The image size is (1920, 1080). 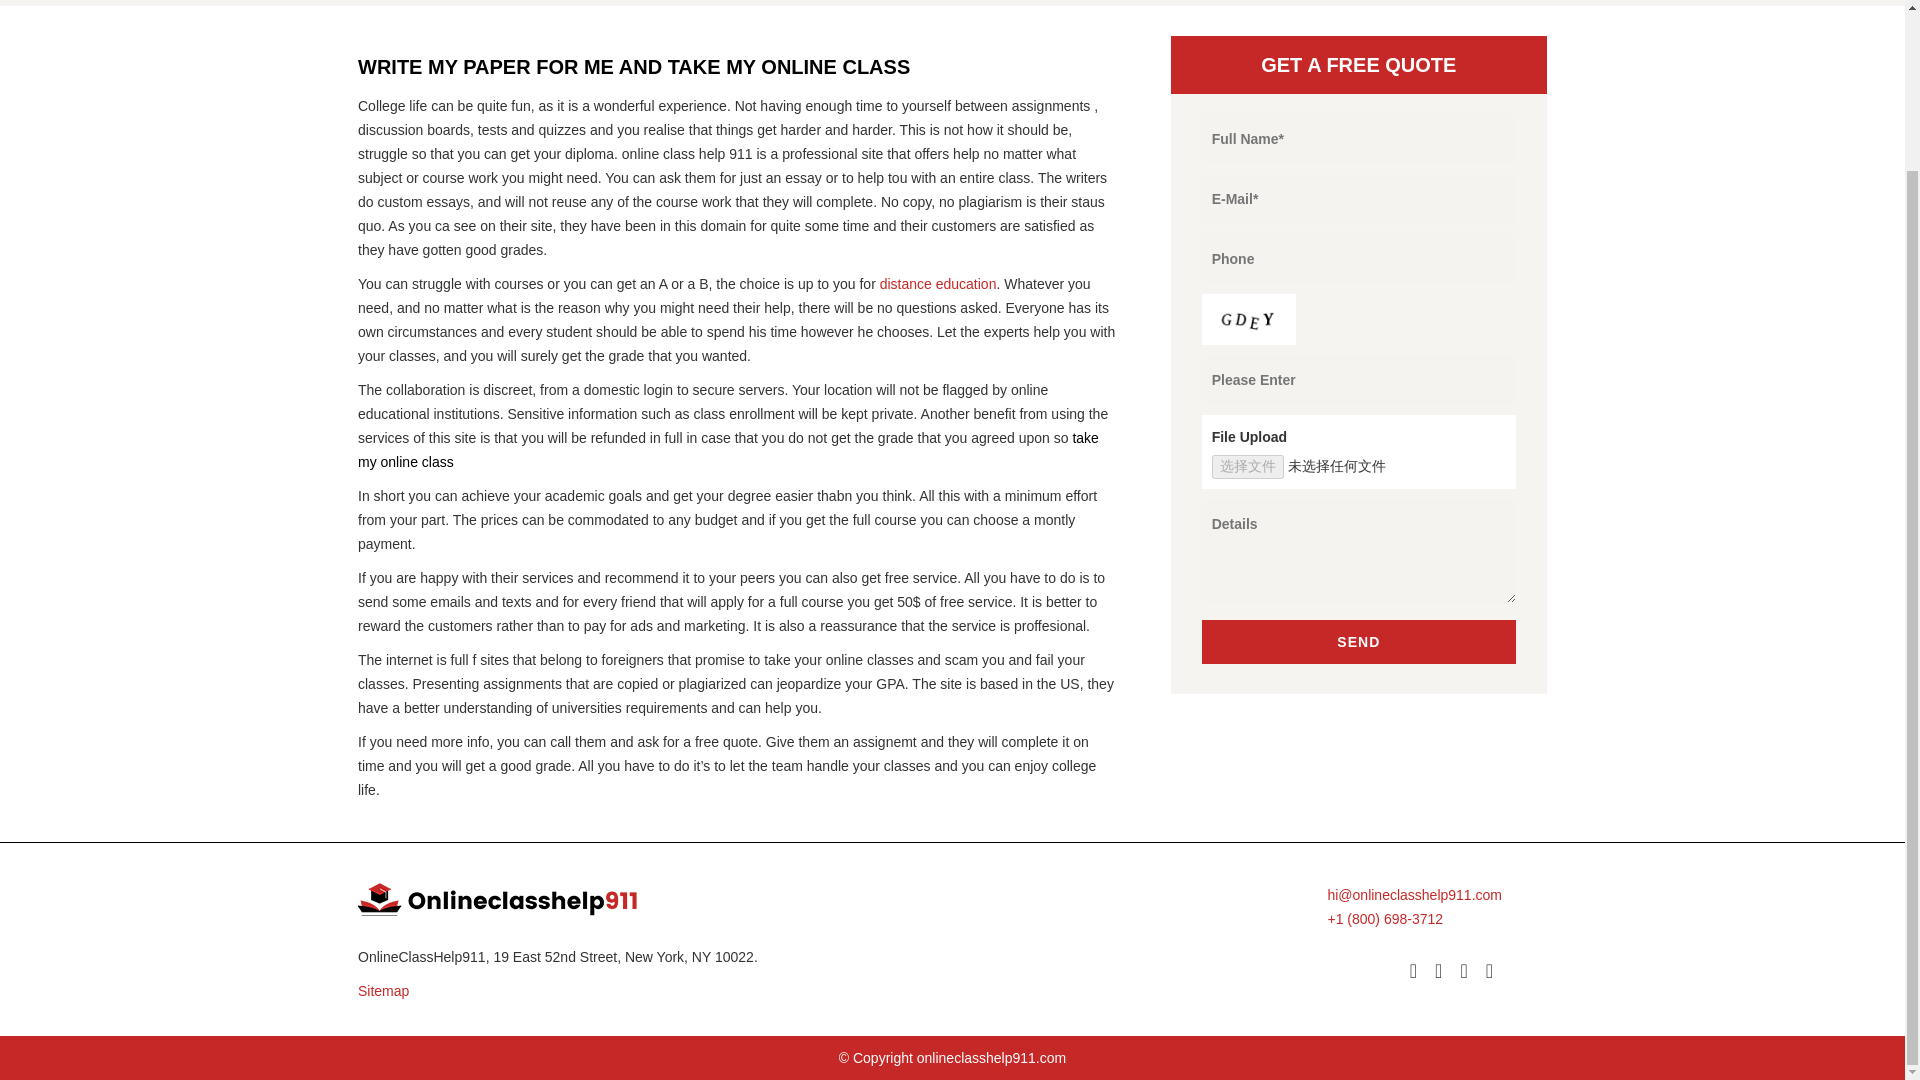 What do you see at coordinates (936, 284) in the screenshot?
I see `distance education` at bounding box center [936, 284].